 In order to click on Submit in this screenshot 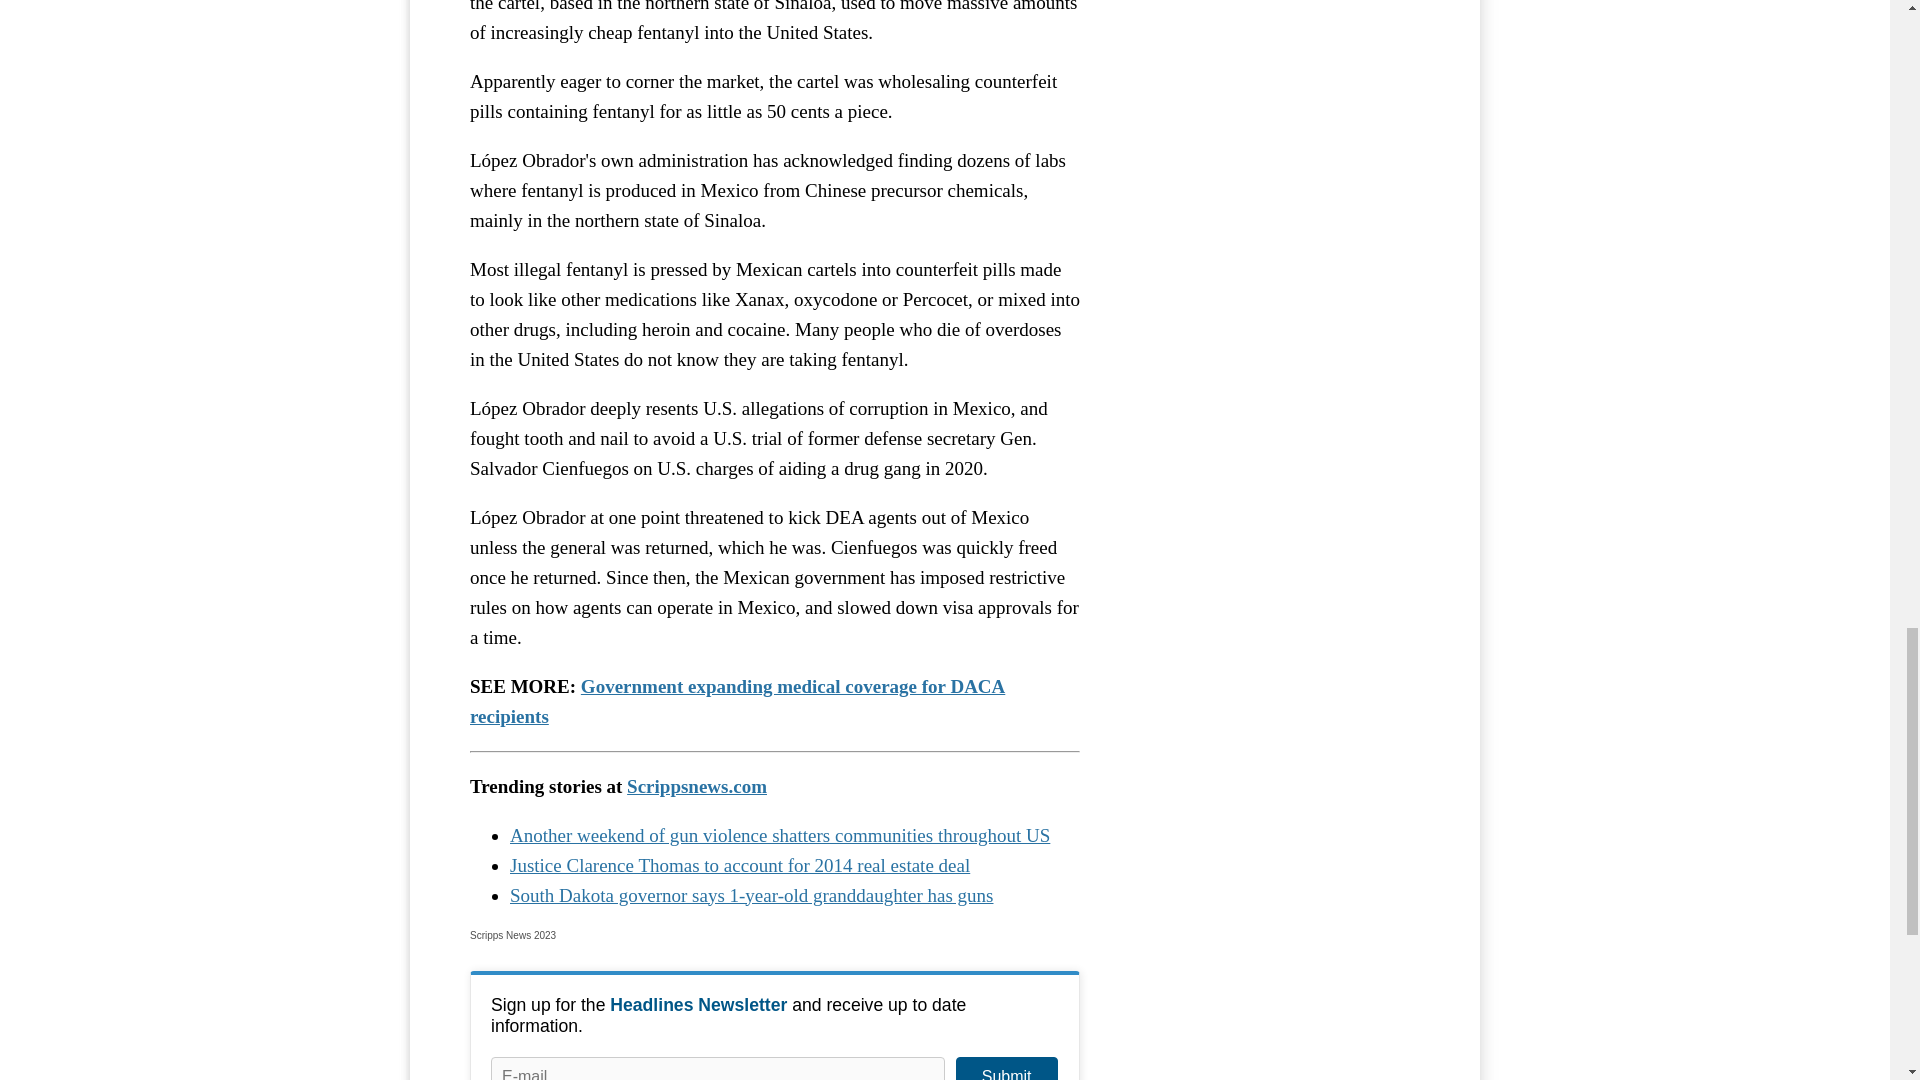, I will do `click(1006, 1068)`.